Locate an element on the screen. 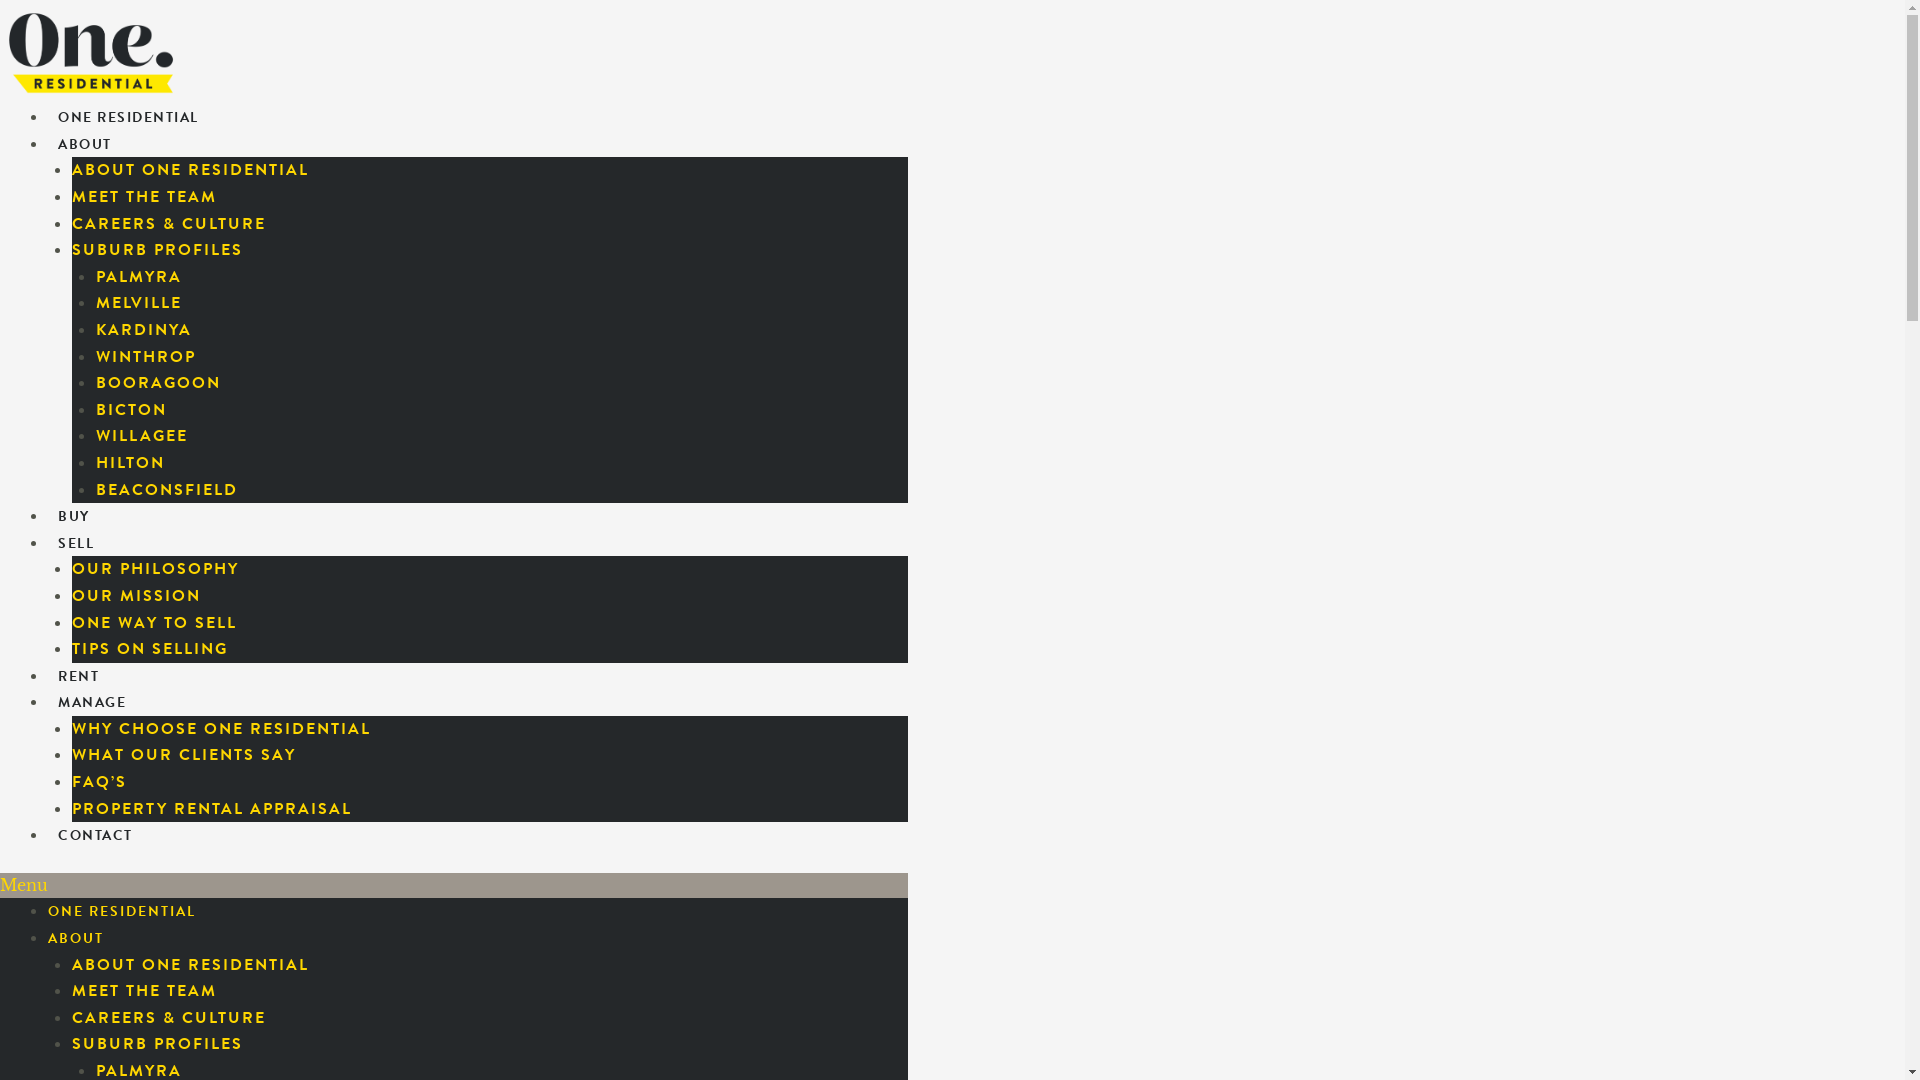 This screenshot has height=1080, width=1920. MANAGE is located at coordinates (92, 702).